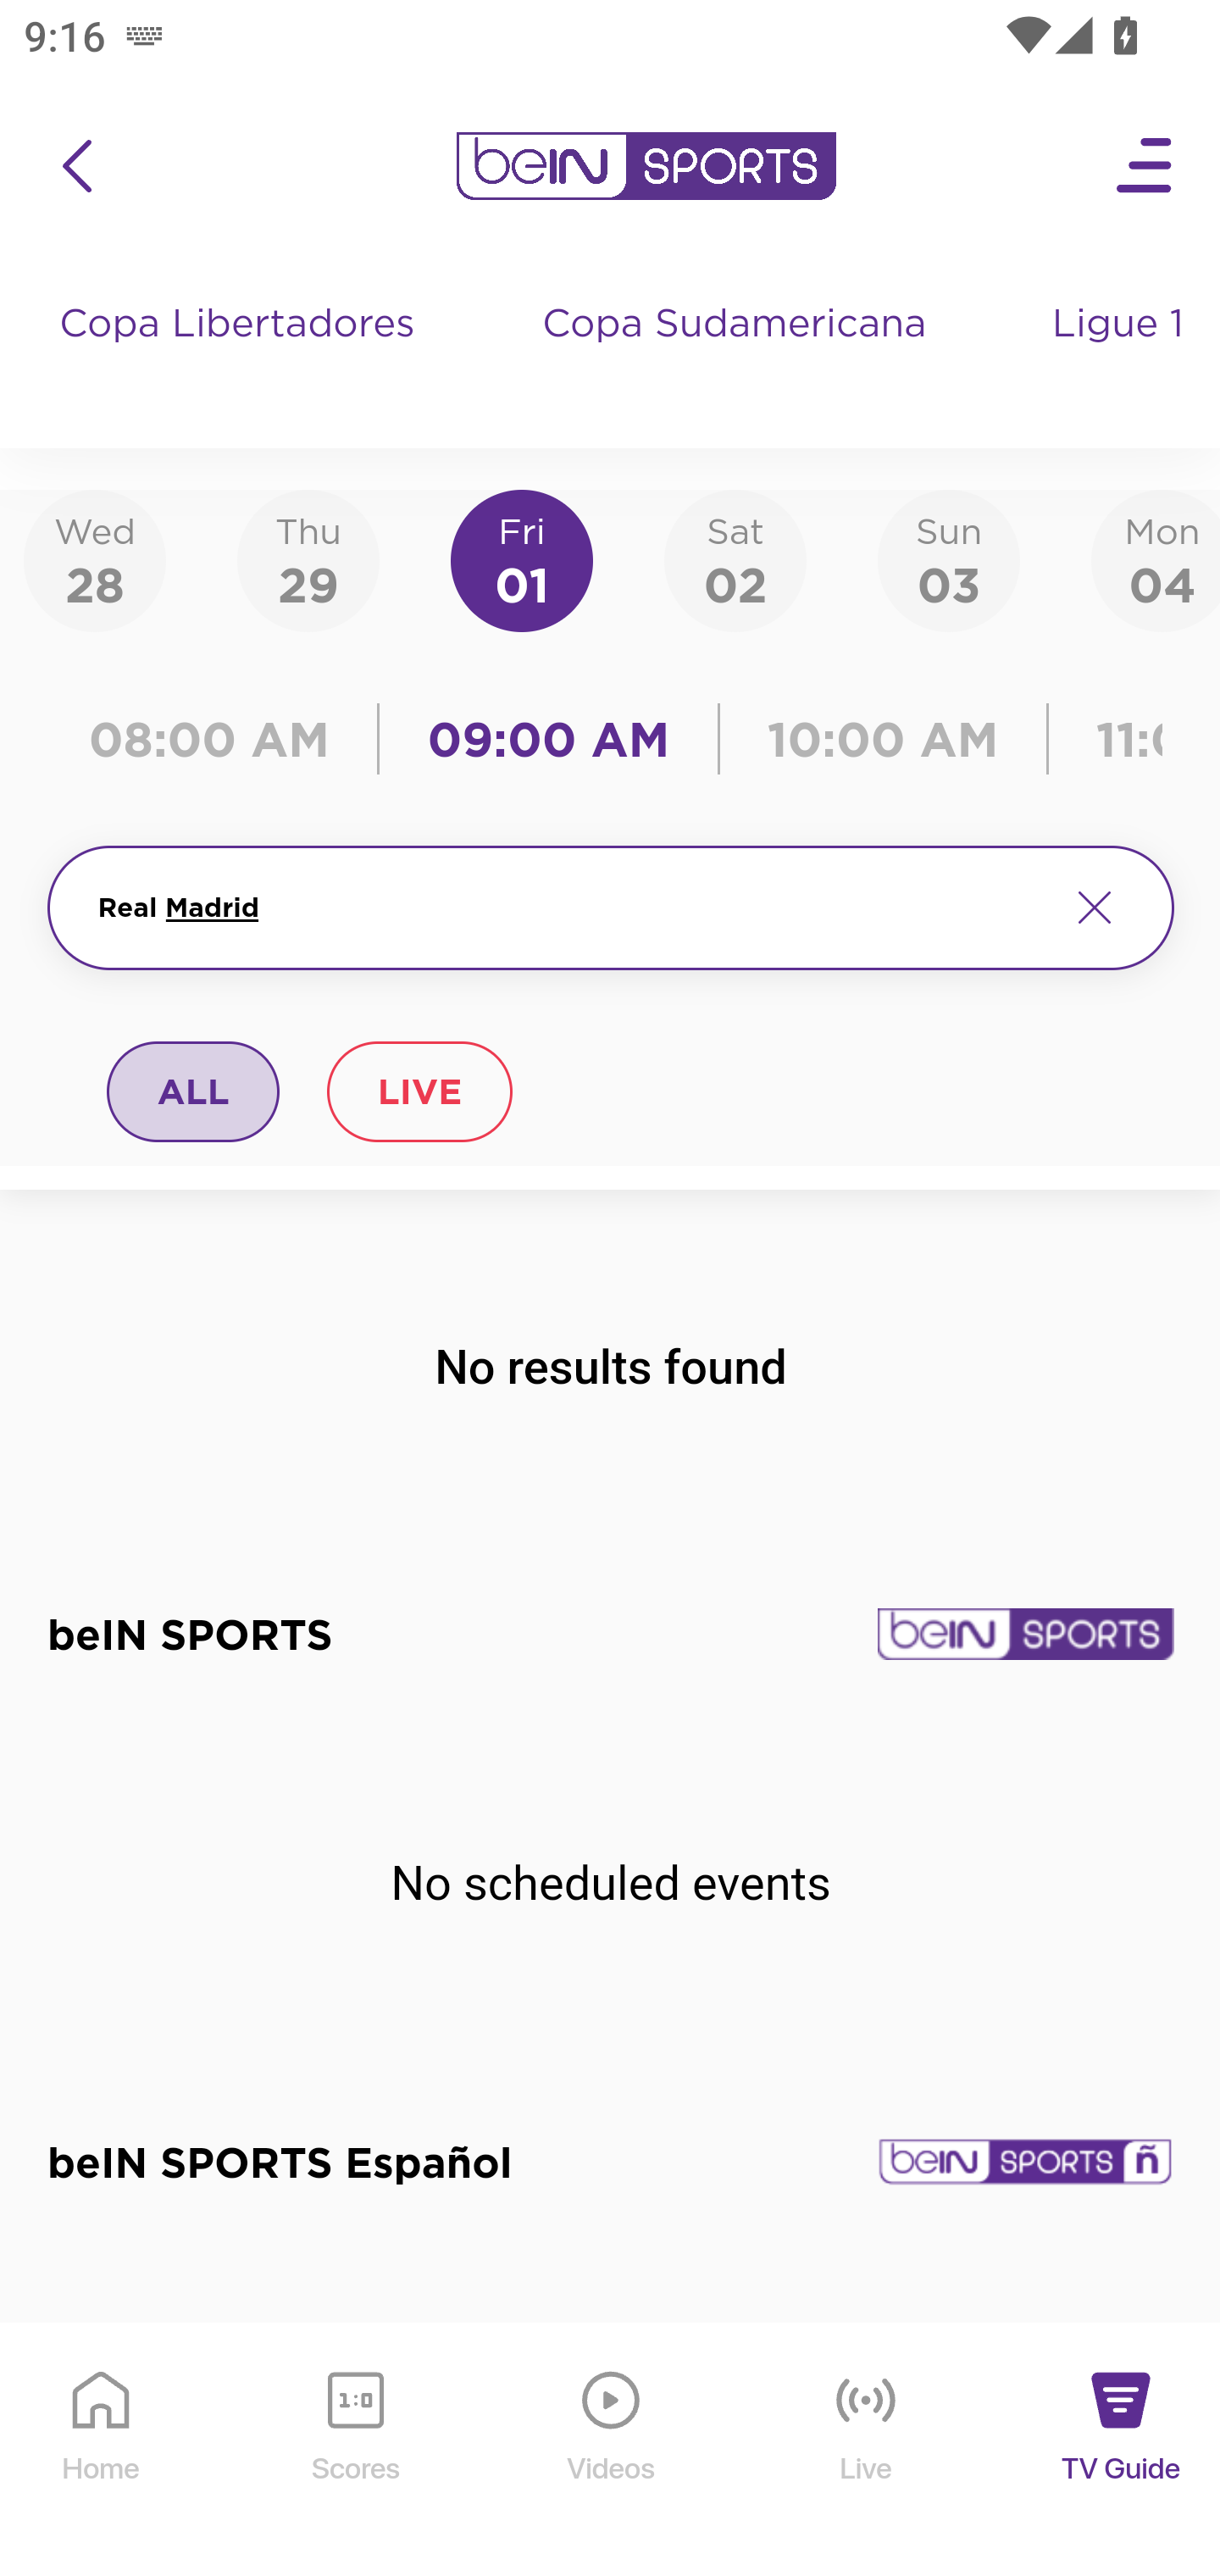 The image size is (1220, 2576). What do you see at coordinates (308, 559) in the screenshot?
I see `Thu29` at bounding box center [308, 559].